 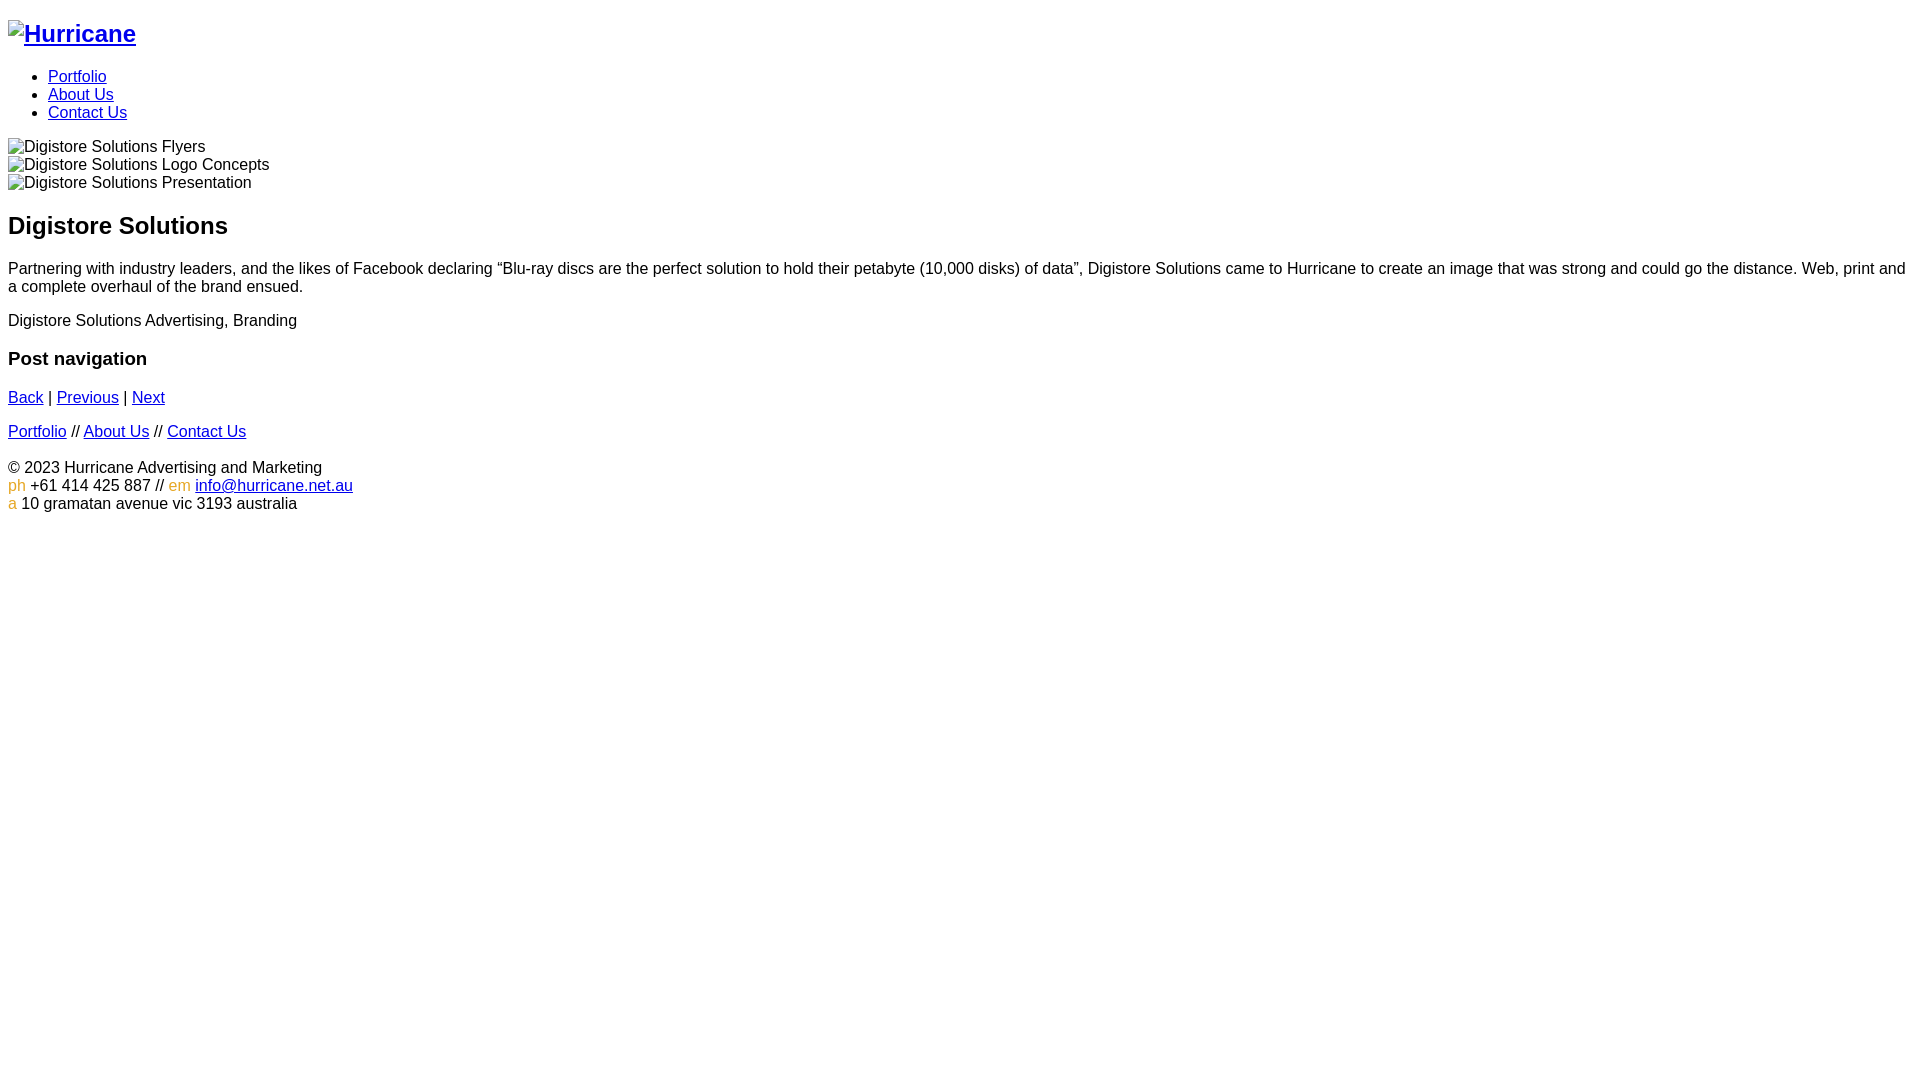 I want to click on Portfolio, so click(x=78, y=76).